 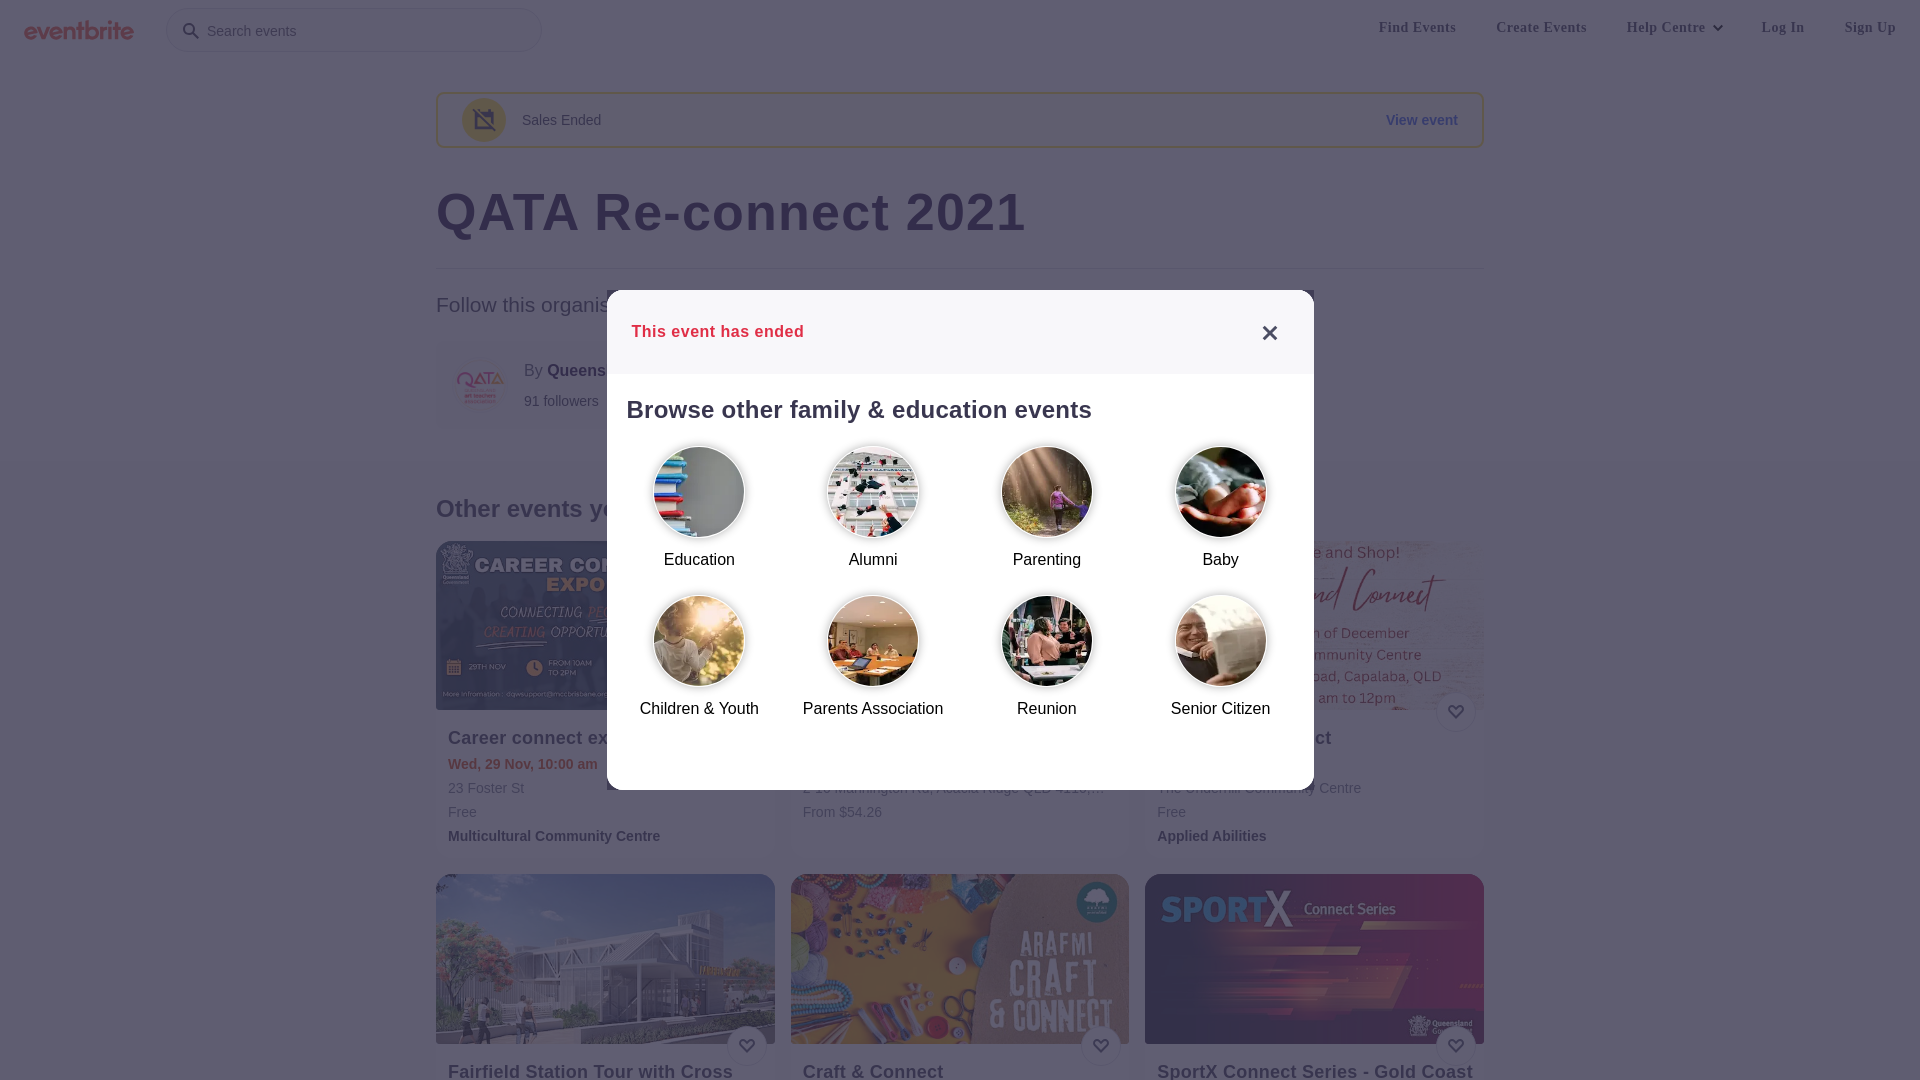 I want to click on Find Events, so click(x=1418, y=28).